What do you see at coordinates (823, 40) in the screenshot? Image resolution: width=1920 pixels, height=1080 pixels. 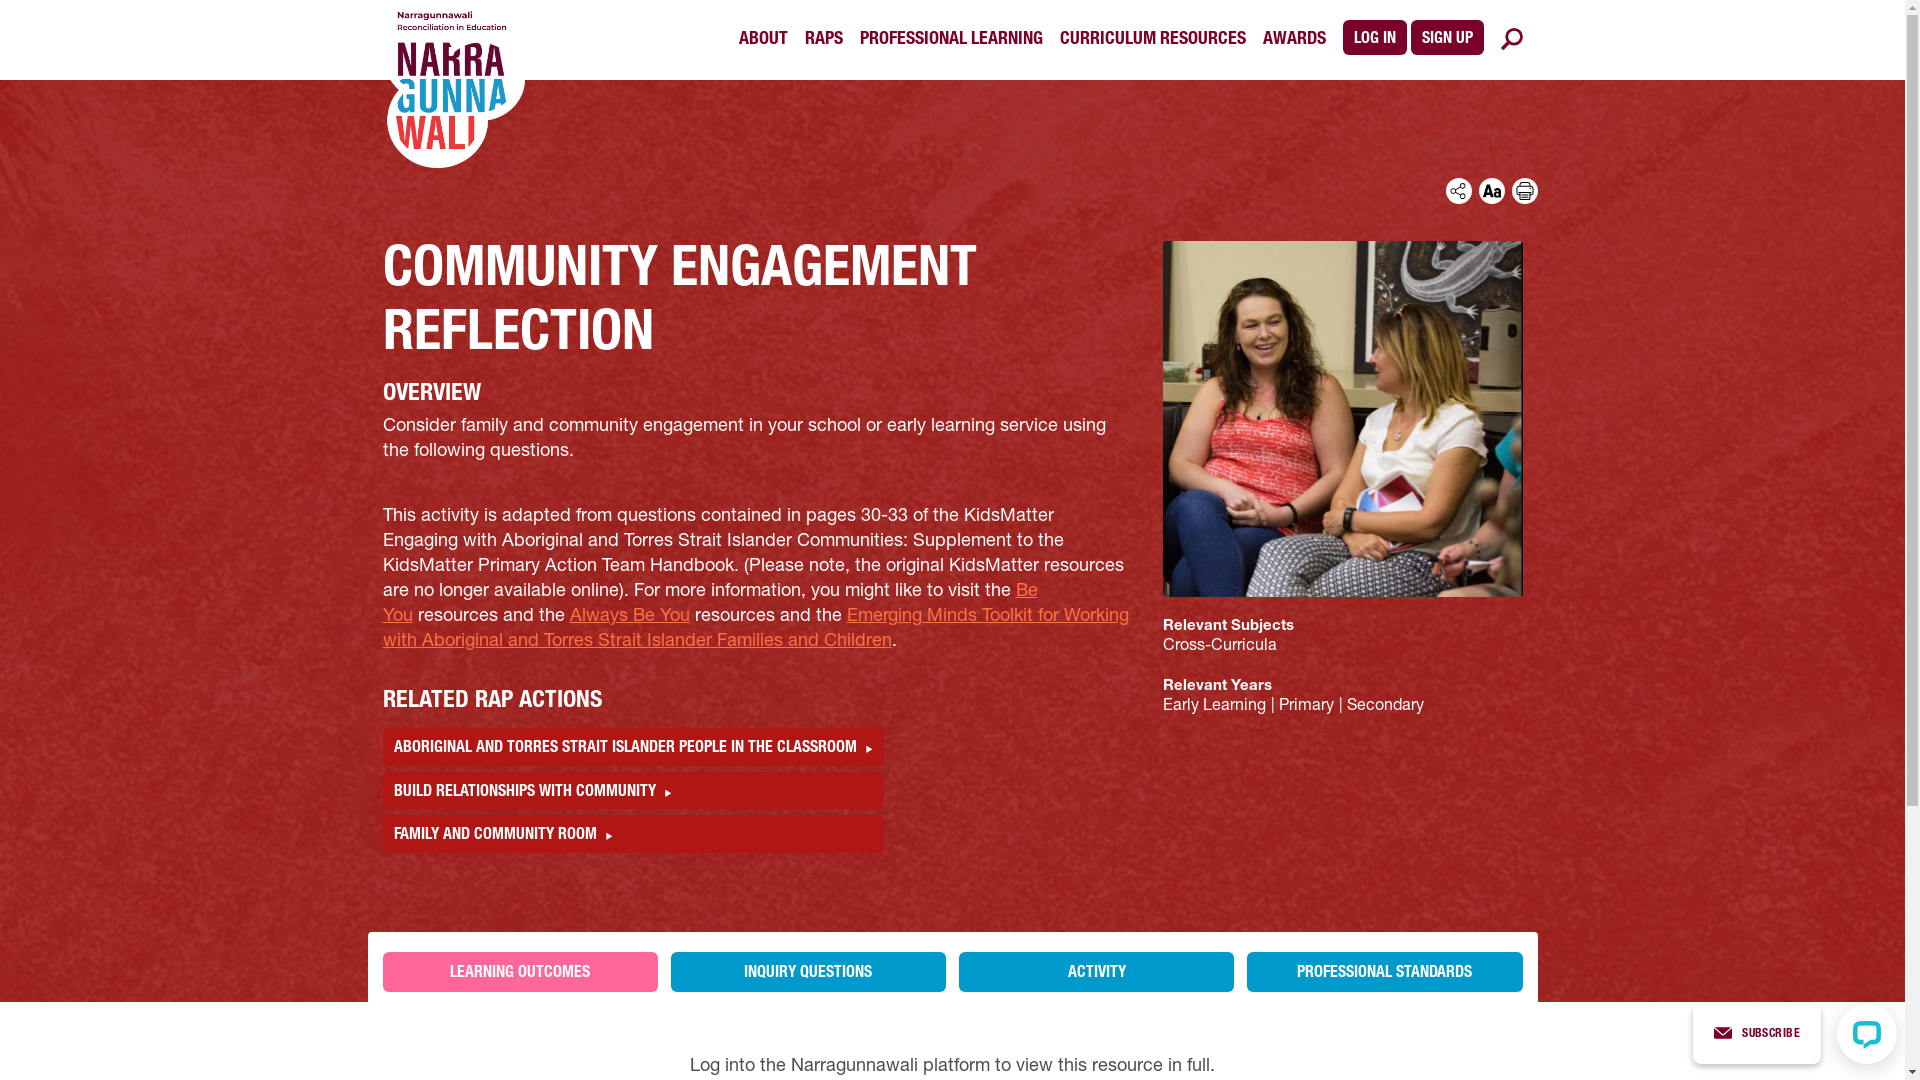 I see `RAPS` at bounding box center [823, 40].